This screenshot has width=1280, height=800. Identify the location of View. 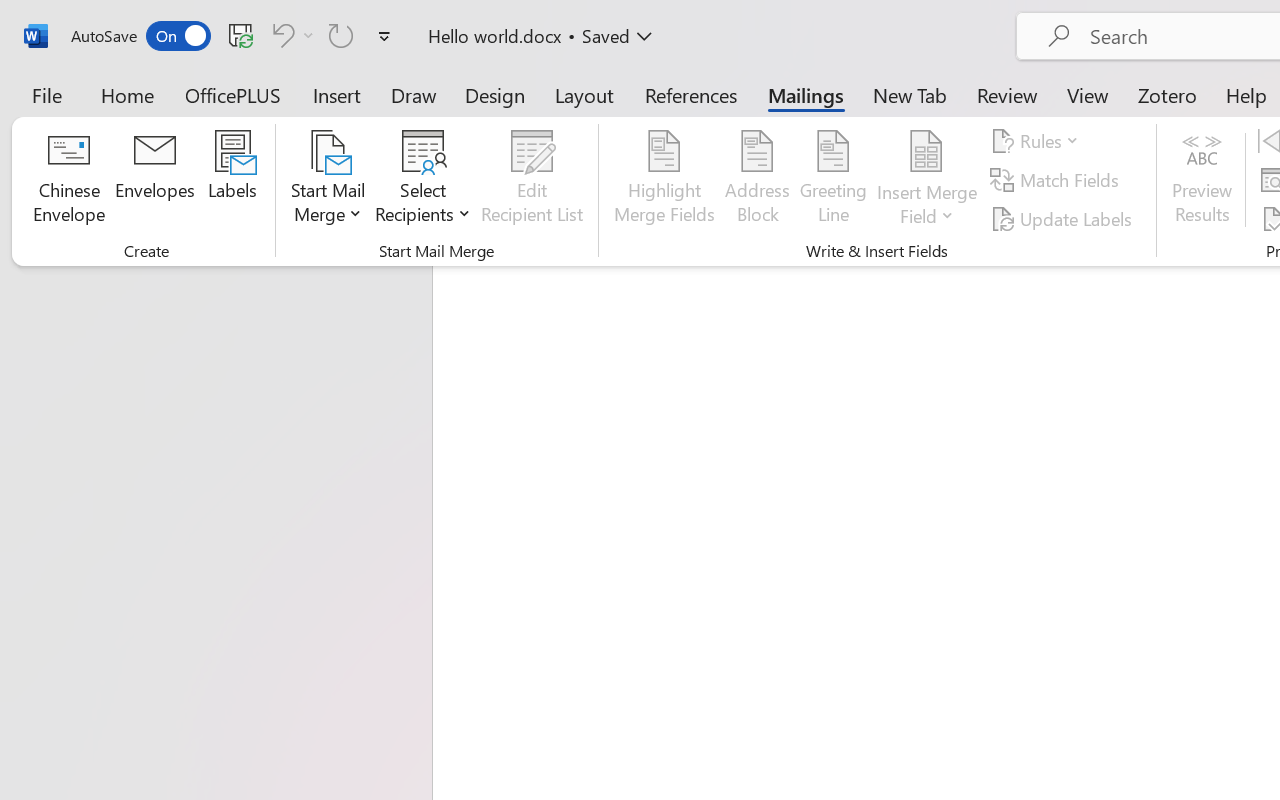
(1088, 94).